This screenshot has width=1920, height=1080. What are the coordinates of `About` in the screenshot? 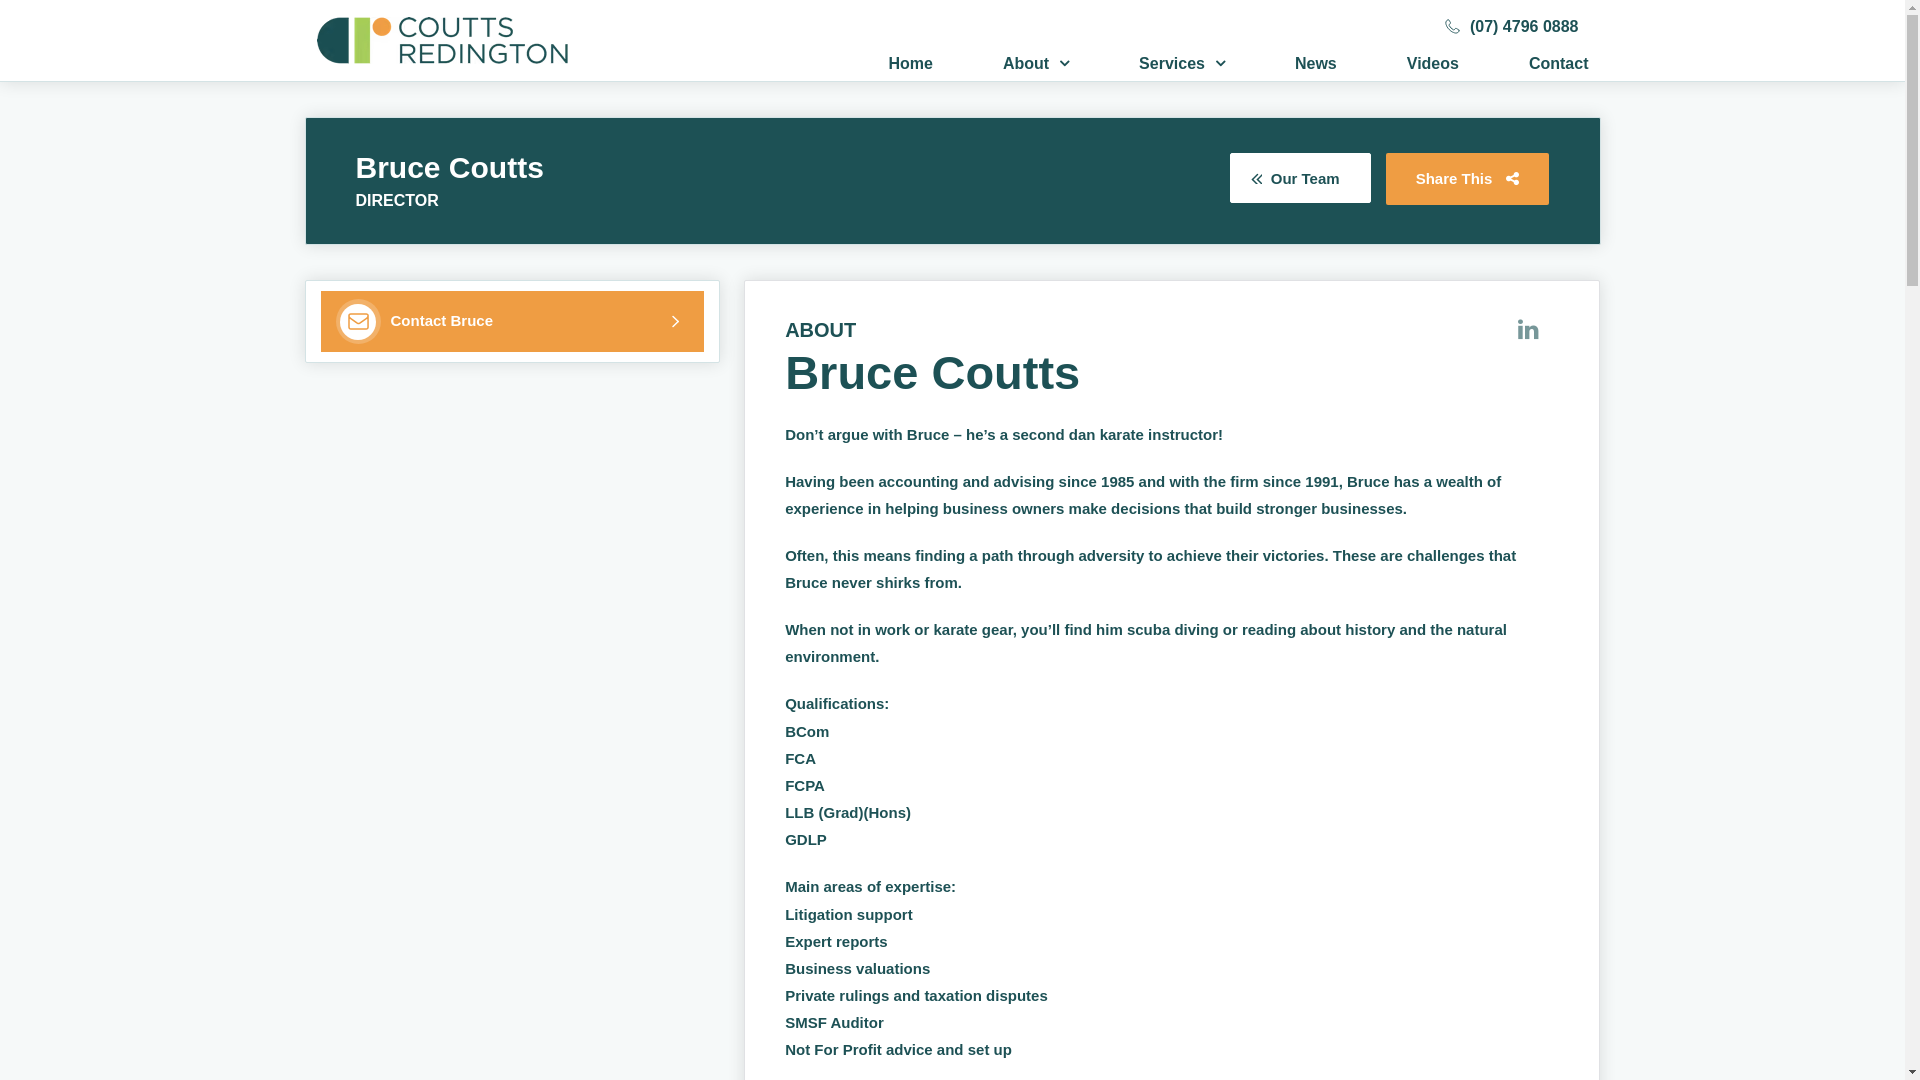 It's located at (1036, 64).